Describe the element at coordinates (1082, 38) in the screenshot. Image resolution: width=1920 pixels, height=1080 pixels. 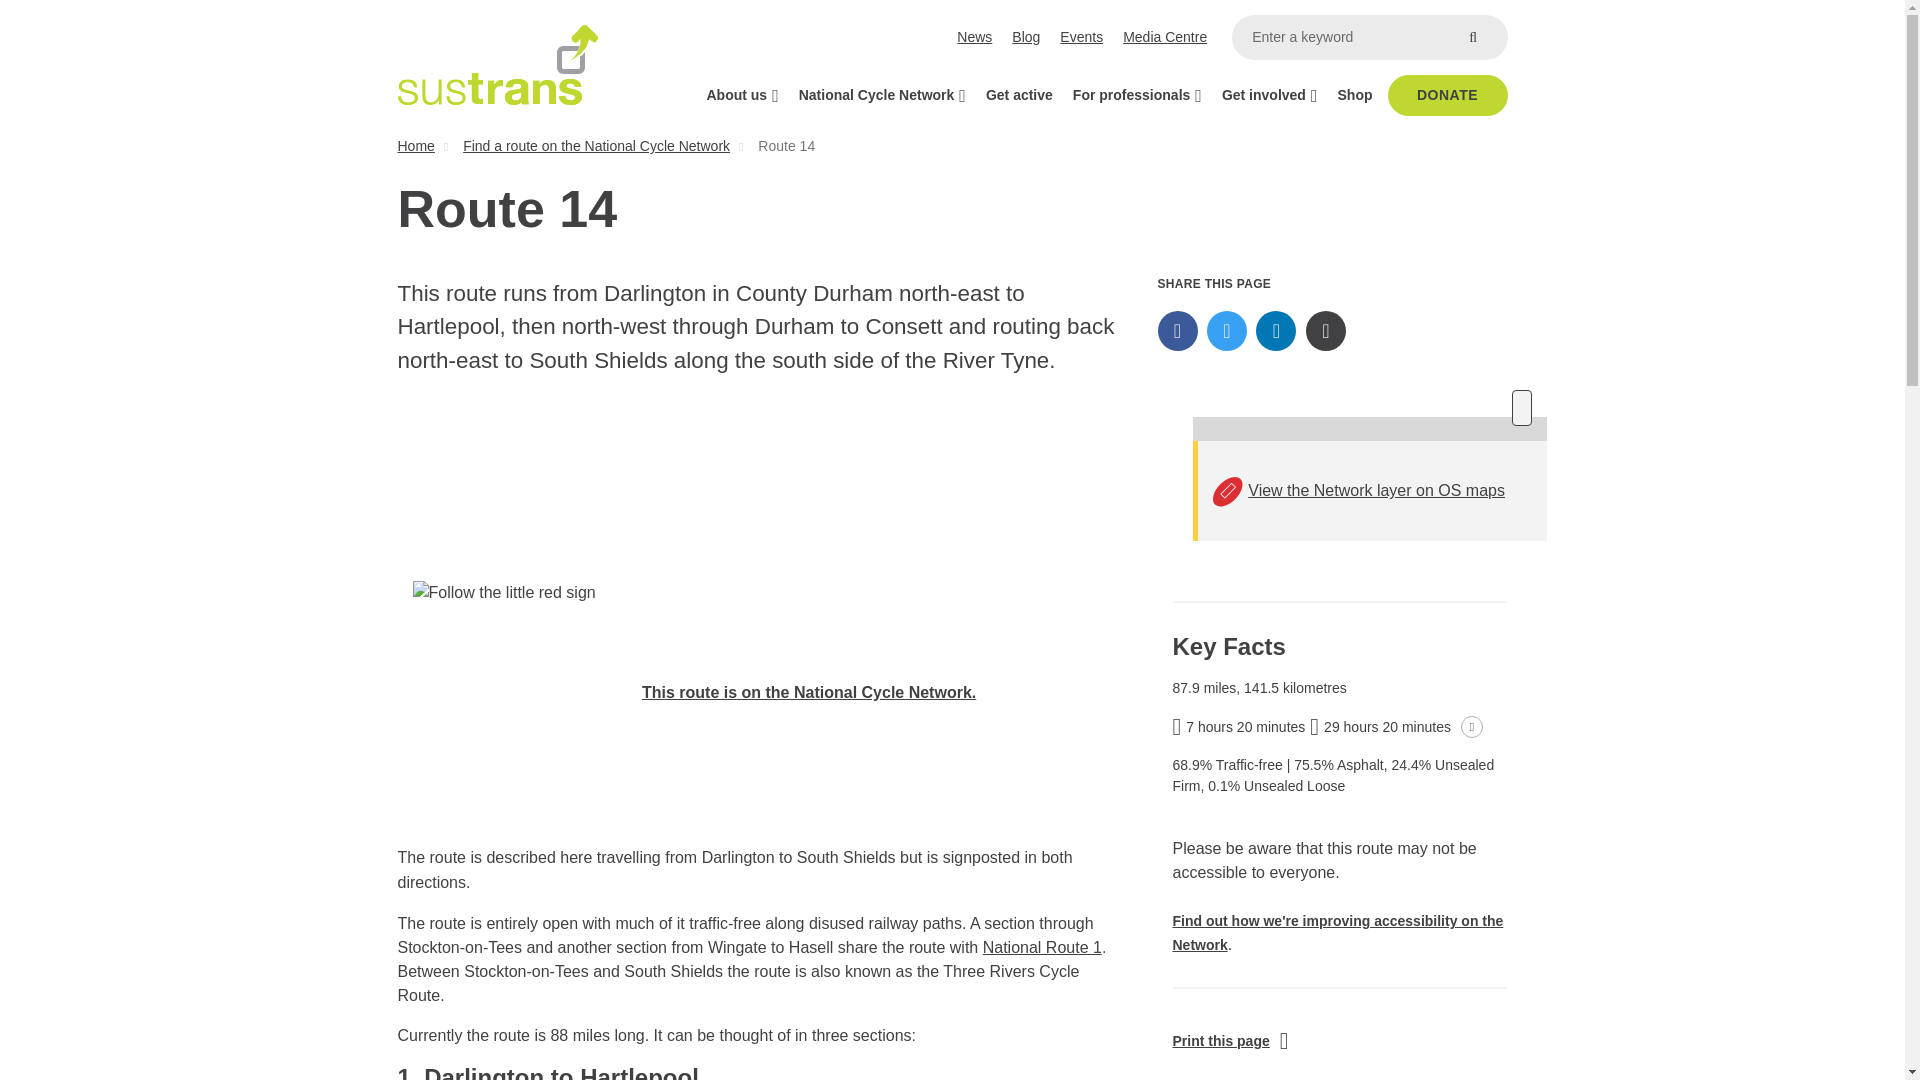
I see `Events` at that location.